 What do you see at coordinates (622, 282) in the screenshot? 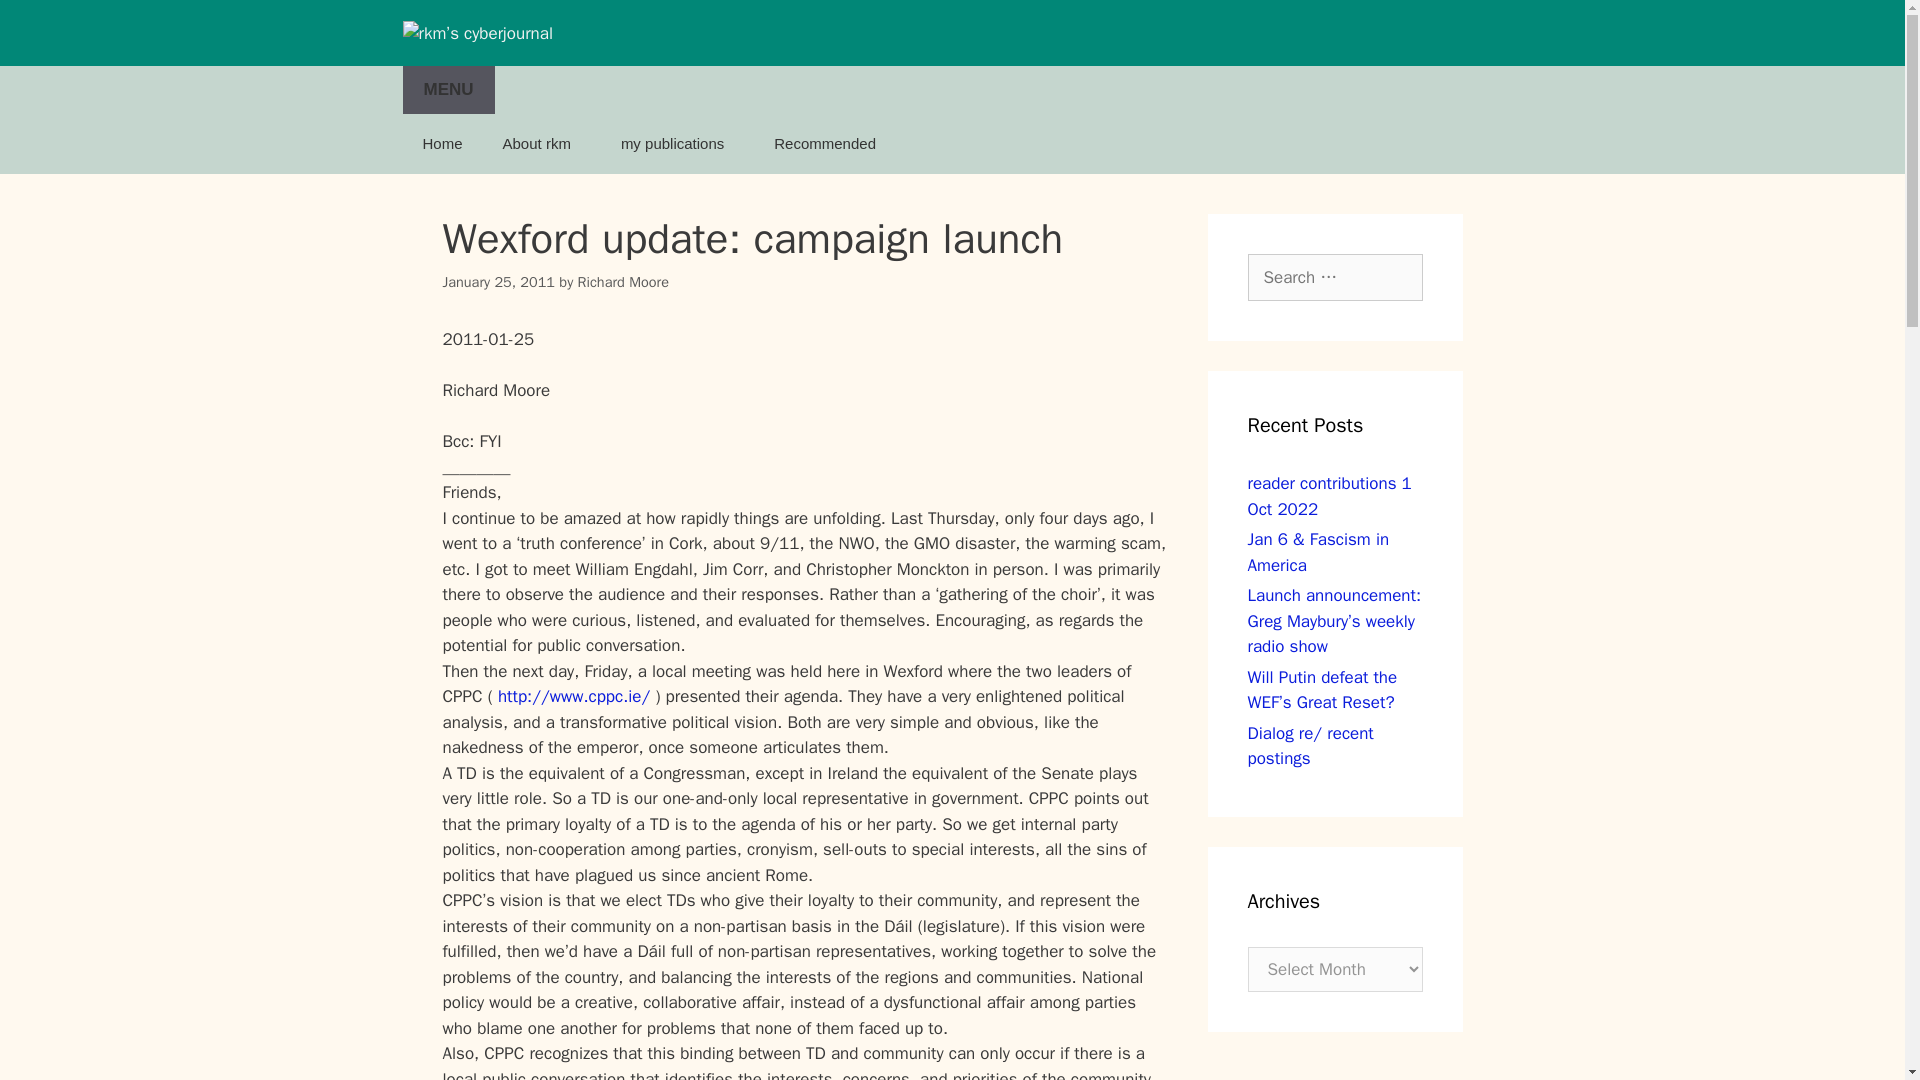
I see `Richard Moore` at bounding box center [622, 282].